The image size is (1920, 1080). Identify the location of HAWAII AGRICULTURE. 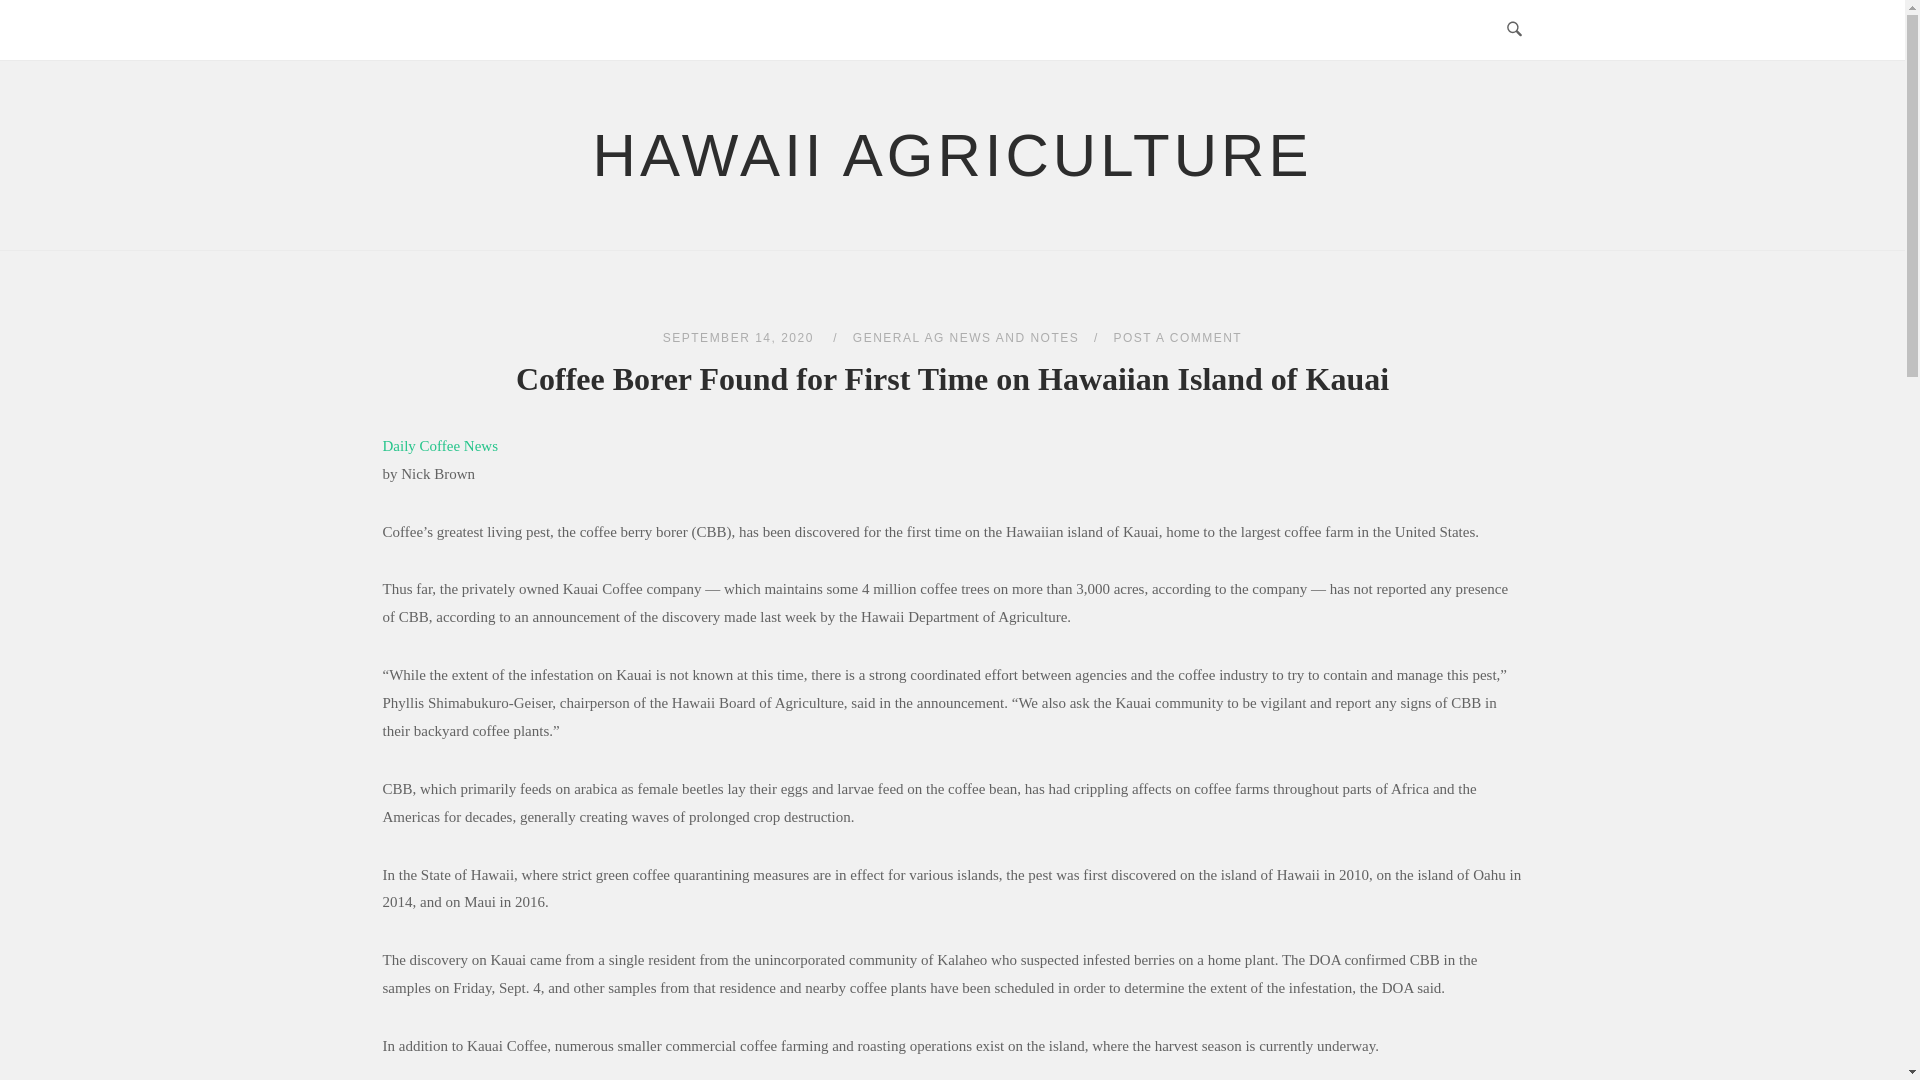
(953, 156).